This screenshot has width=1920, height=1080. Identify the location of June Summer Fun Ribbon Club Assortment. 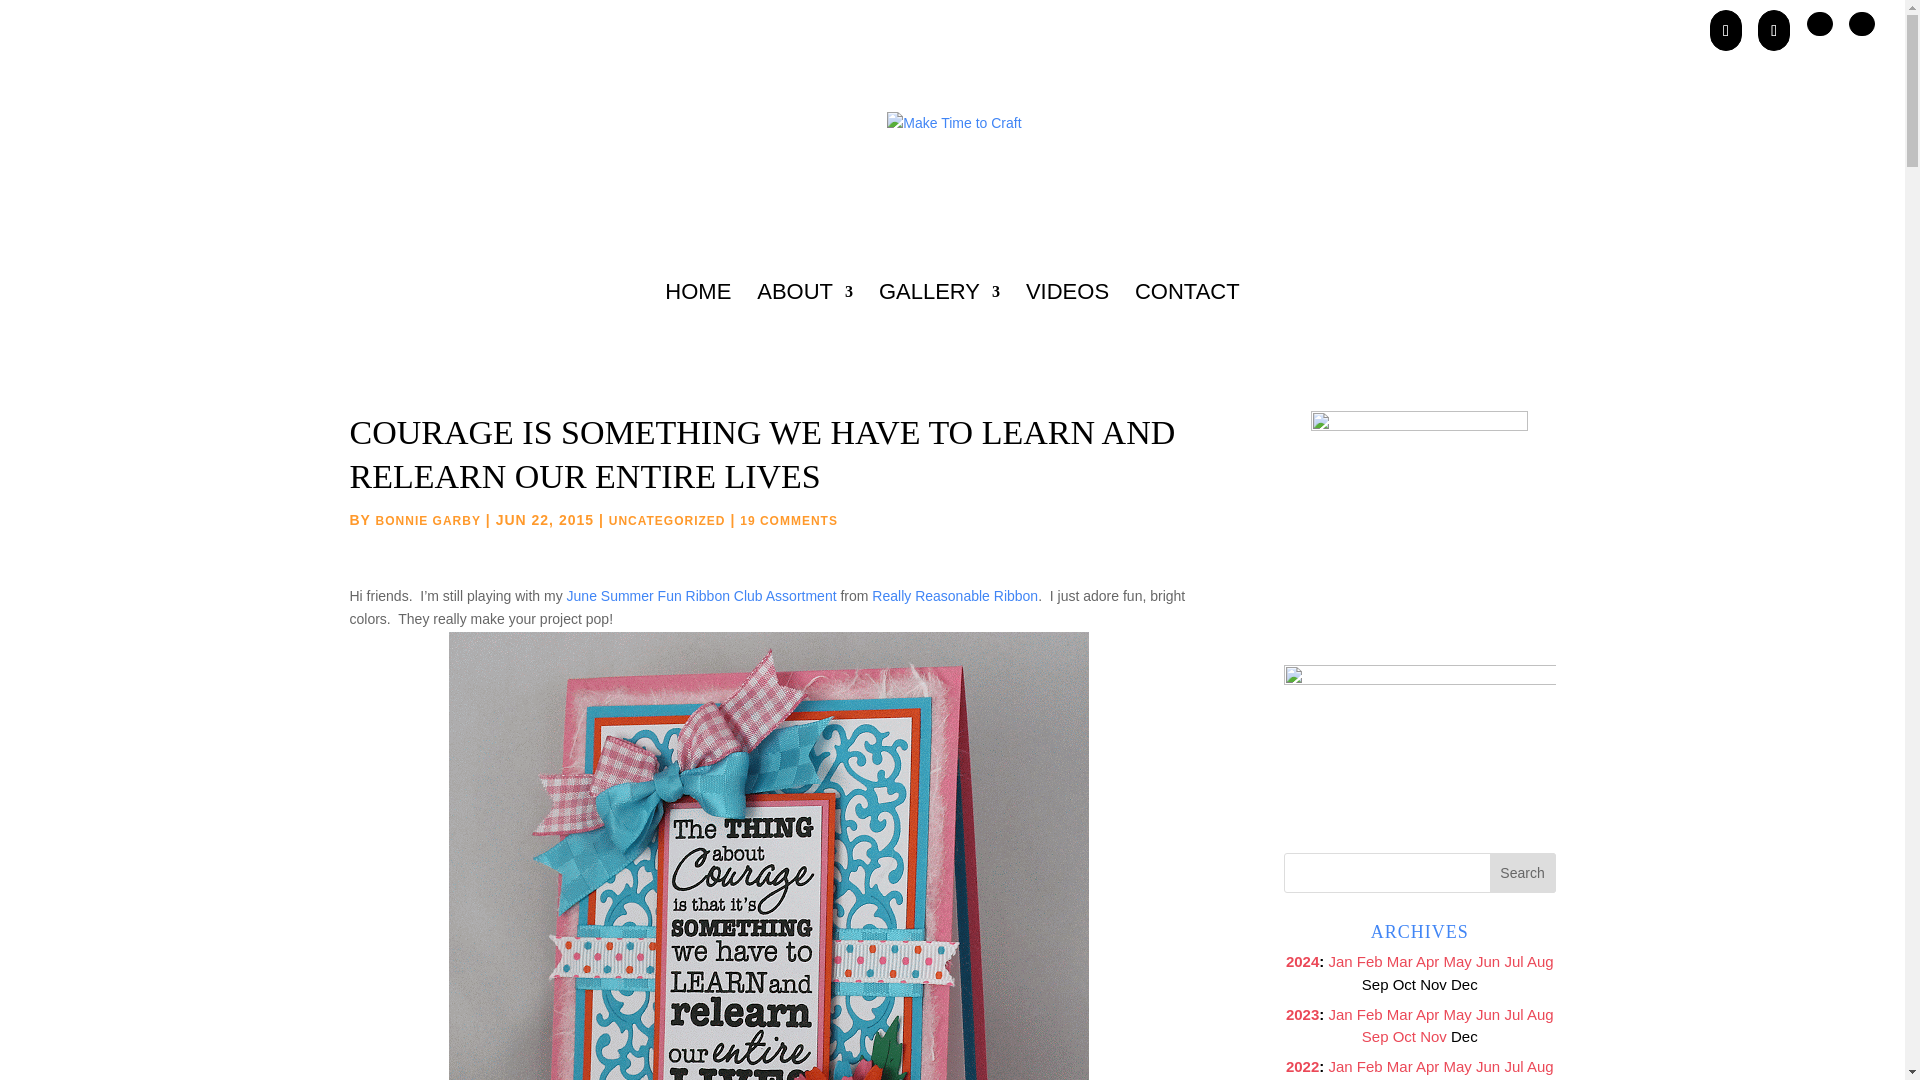
(702, 595).